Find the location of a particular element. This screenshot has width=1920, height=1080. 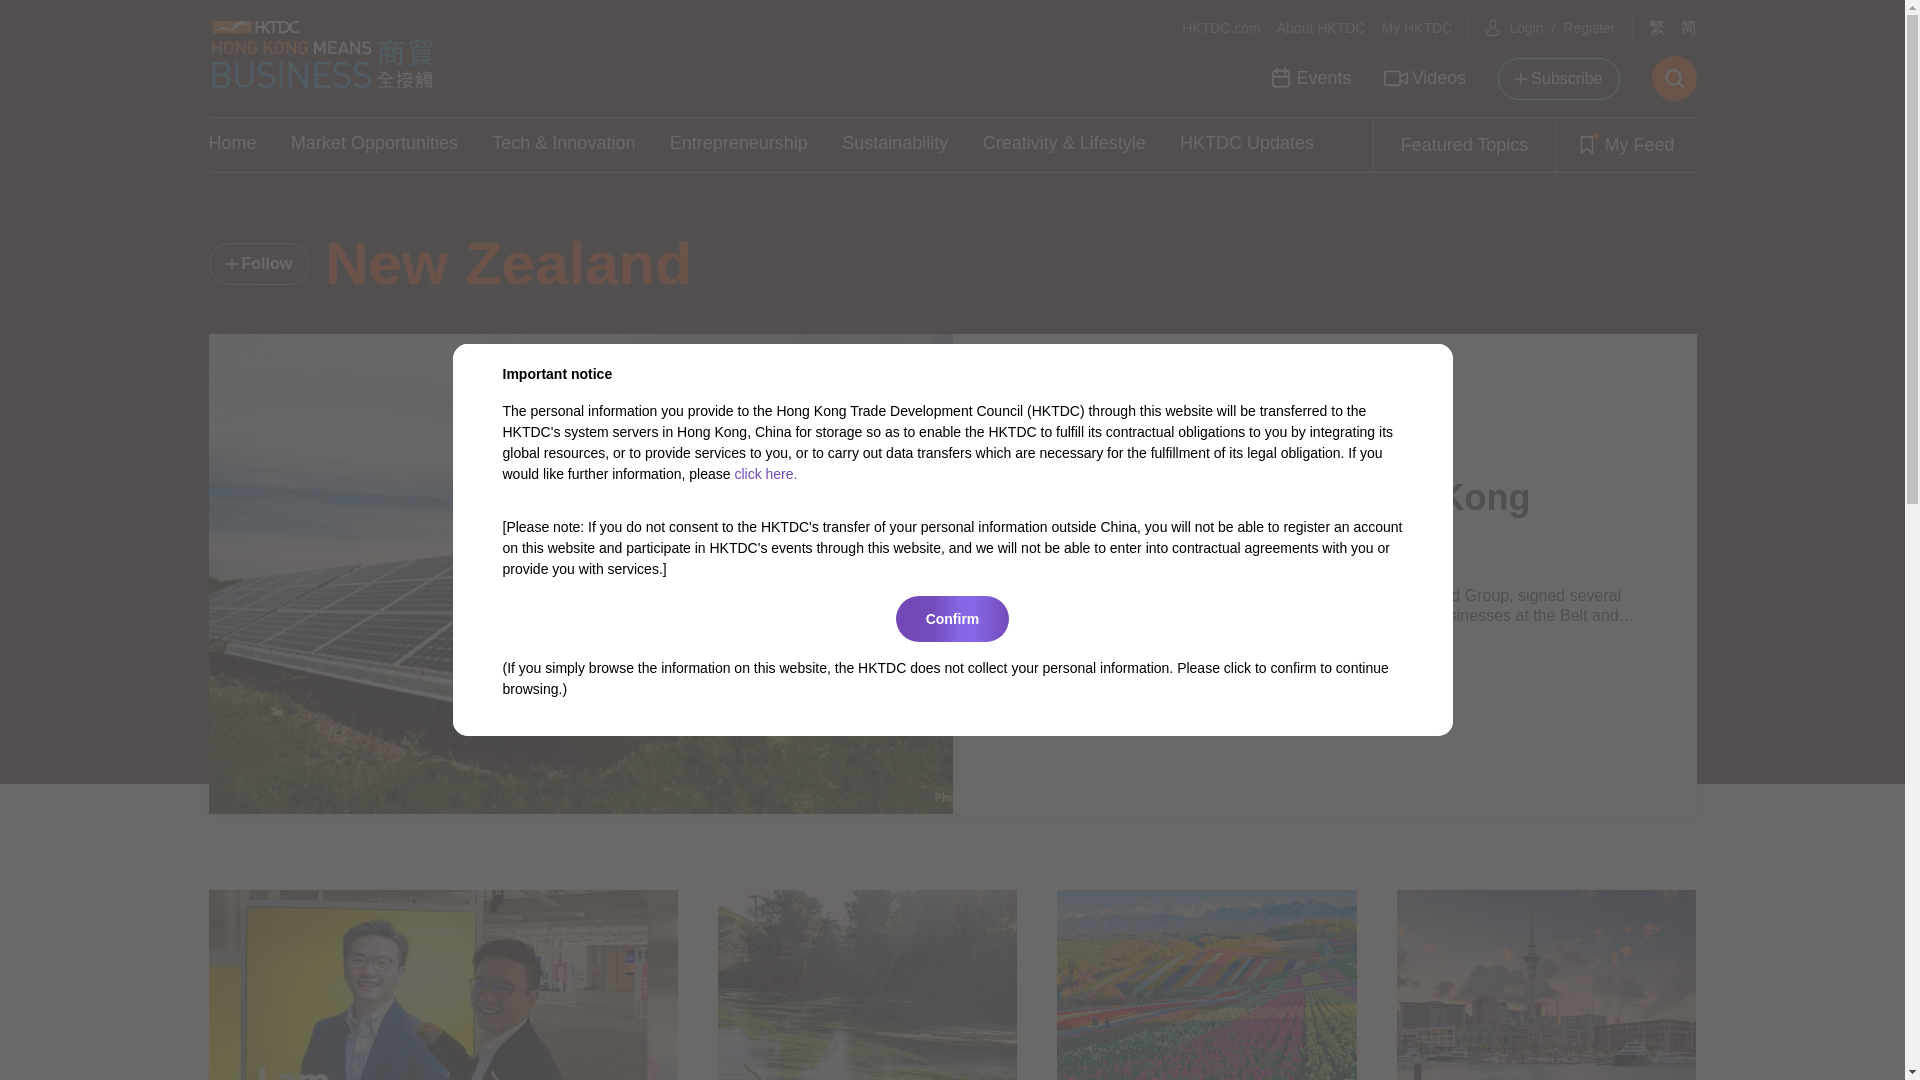

HKTDC Updates is located at coordinates (1246, 144).